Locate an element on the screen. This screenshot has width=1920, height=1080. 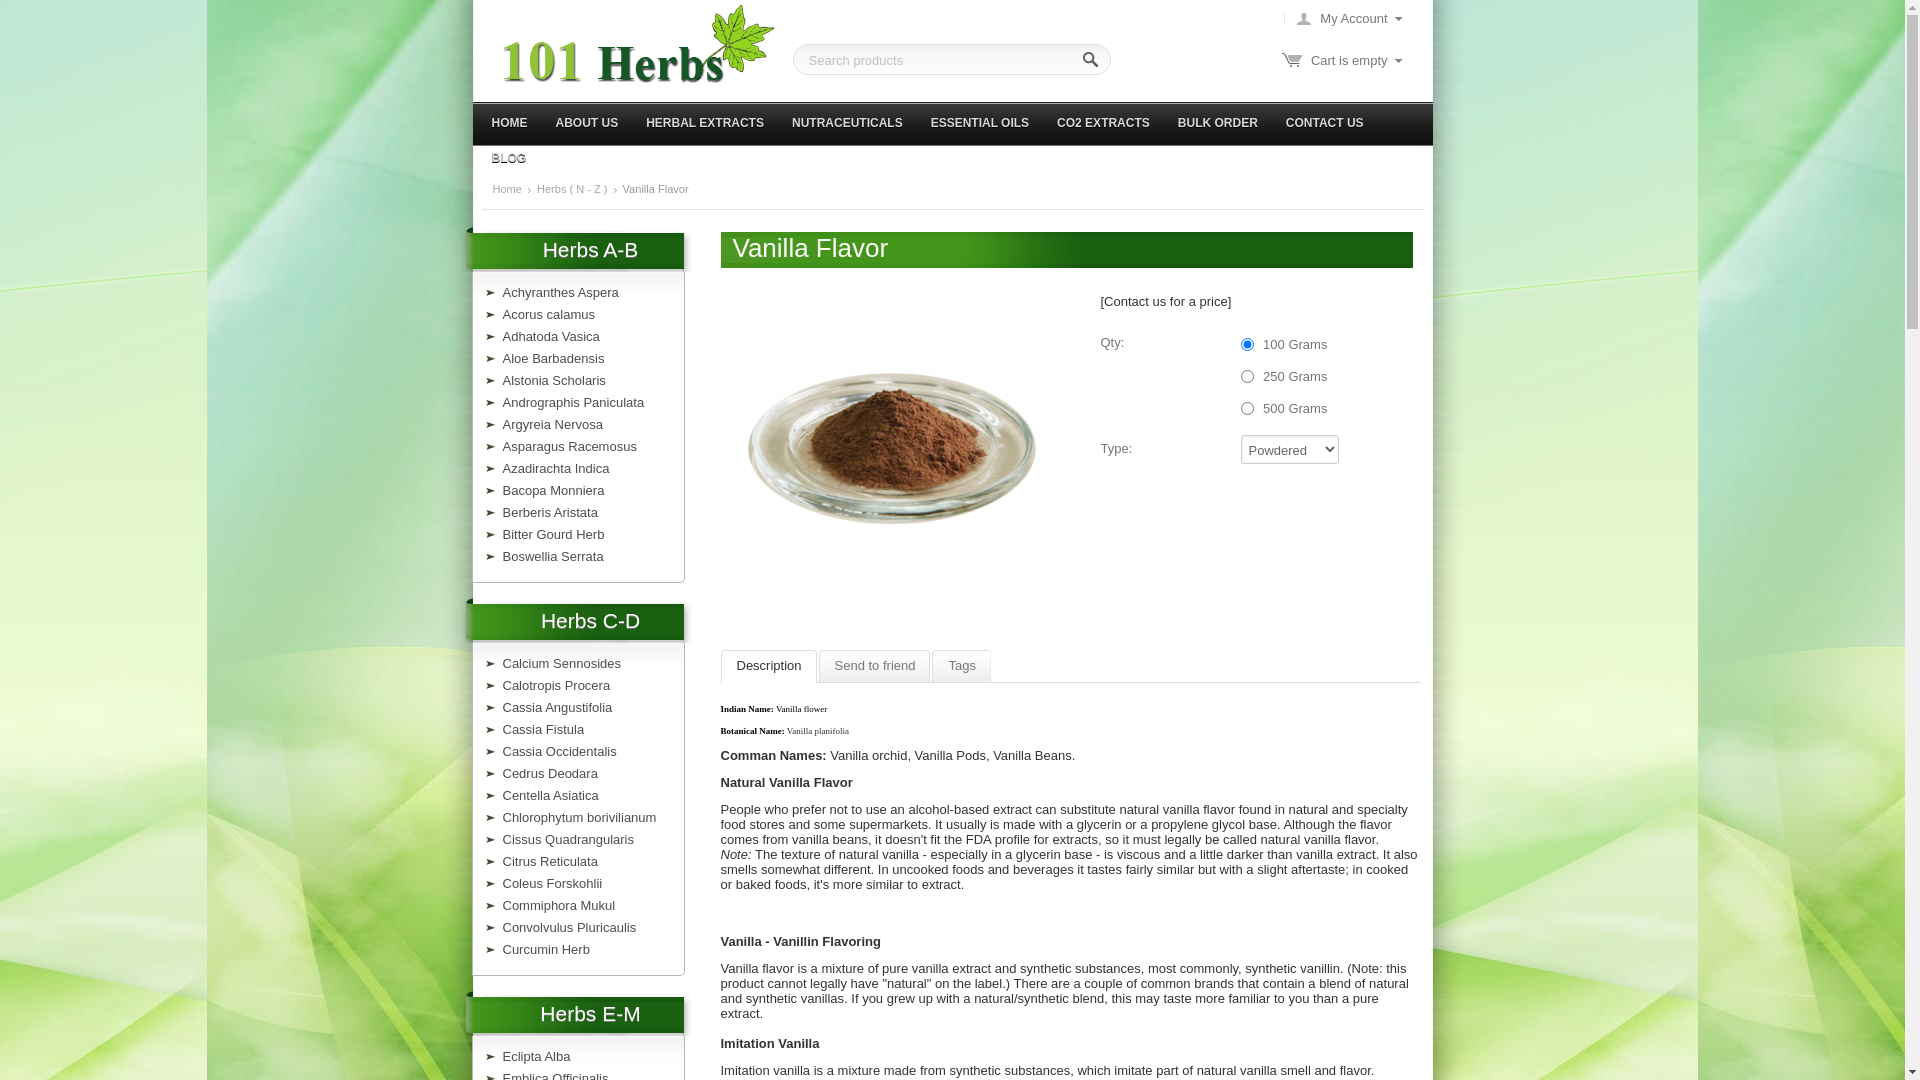
Cart is empty is located at coordinates (1340, 61).